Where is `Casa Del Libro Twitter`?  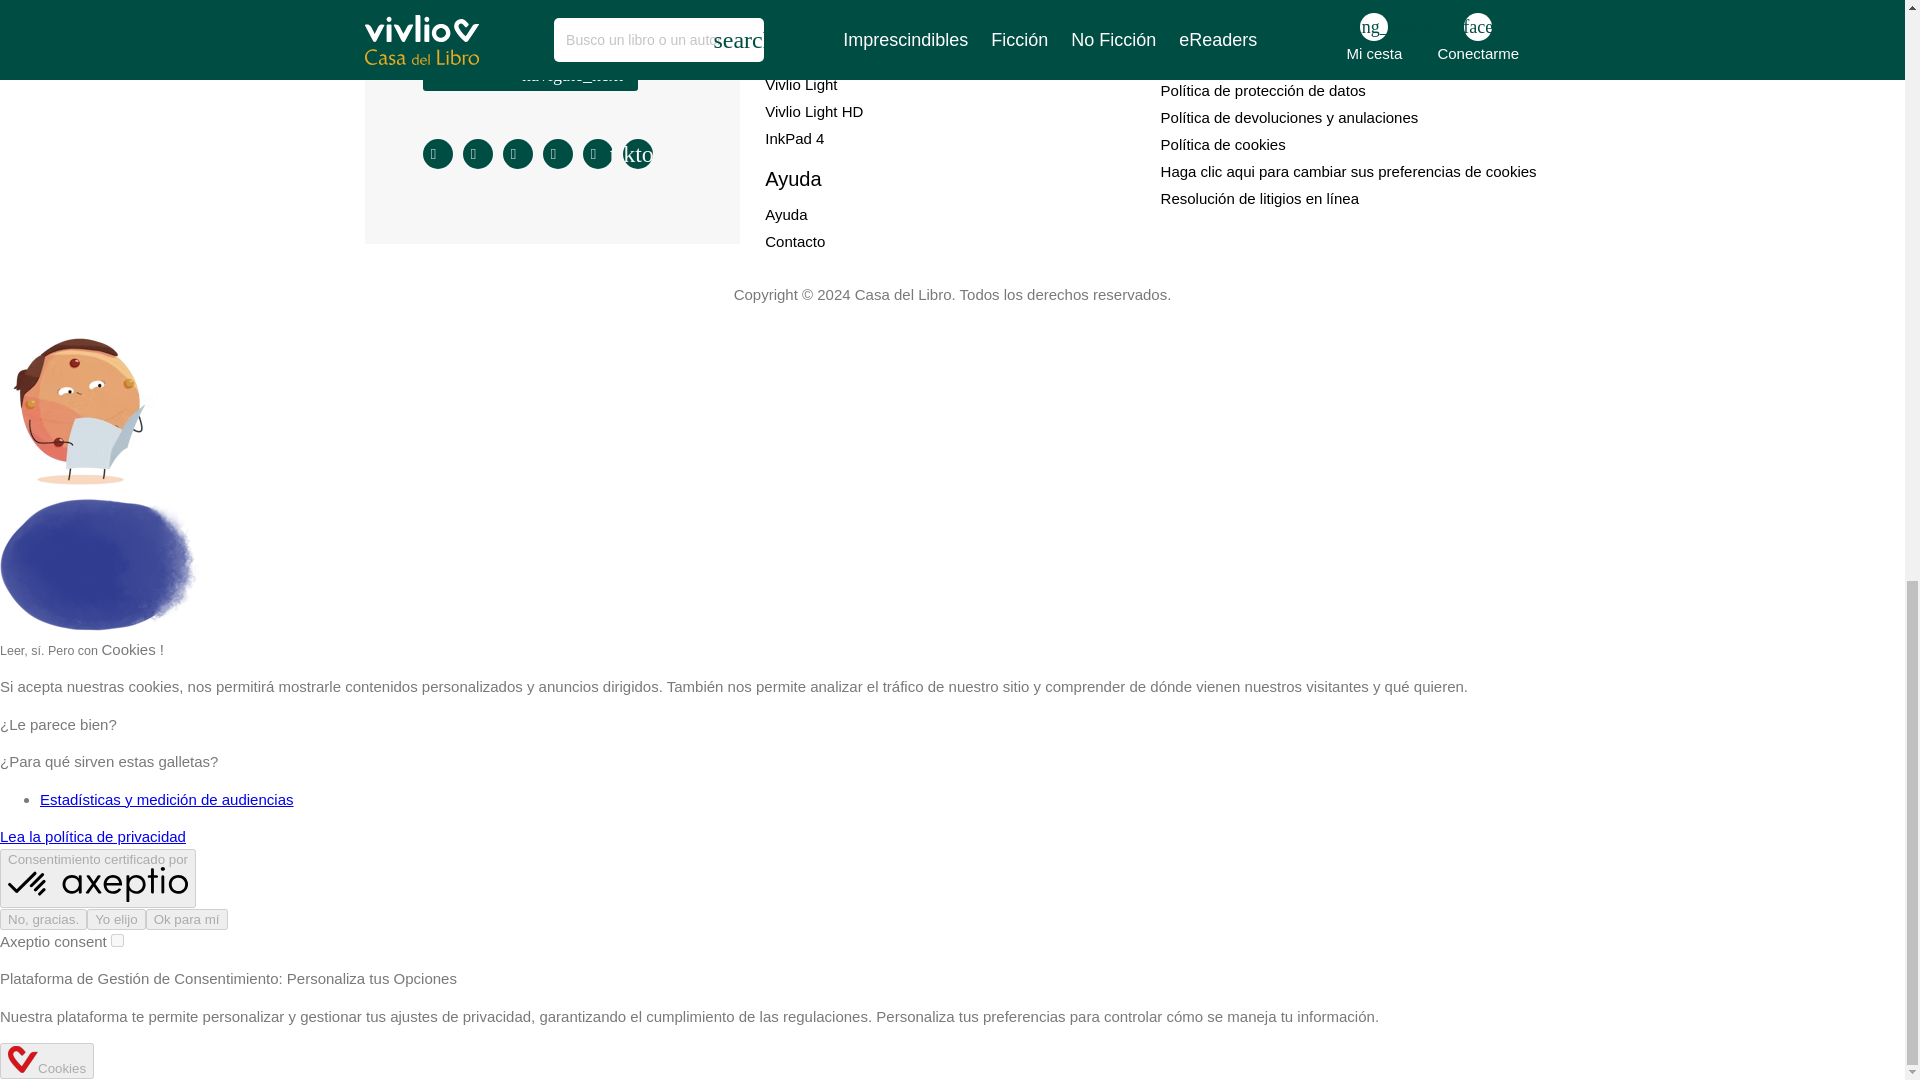
Casa Del Libro Twitter is located at coordinates (518, 154).